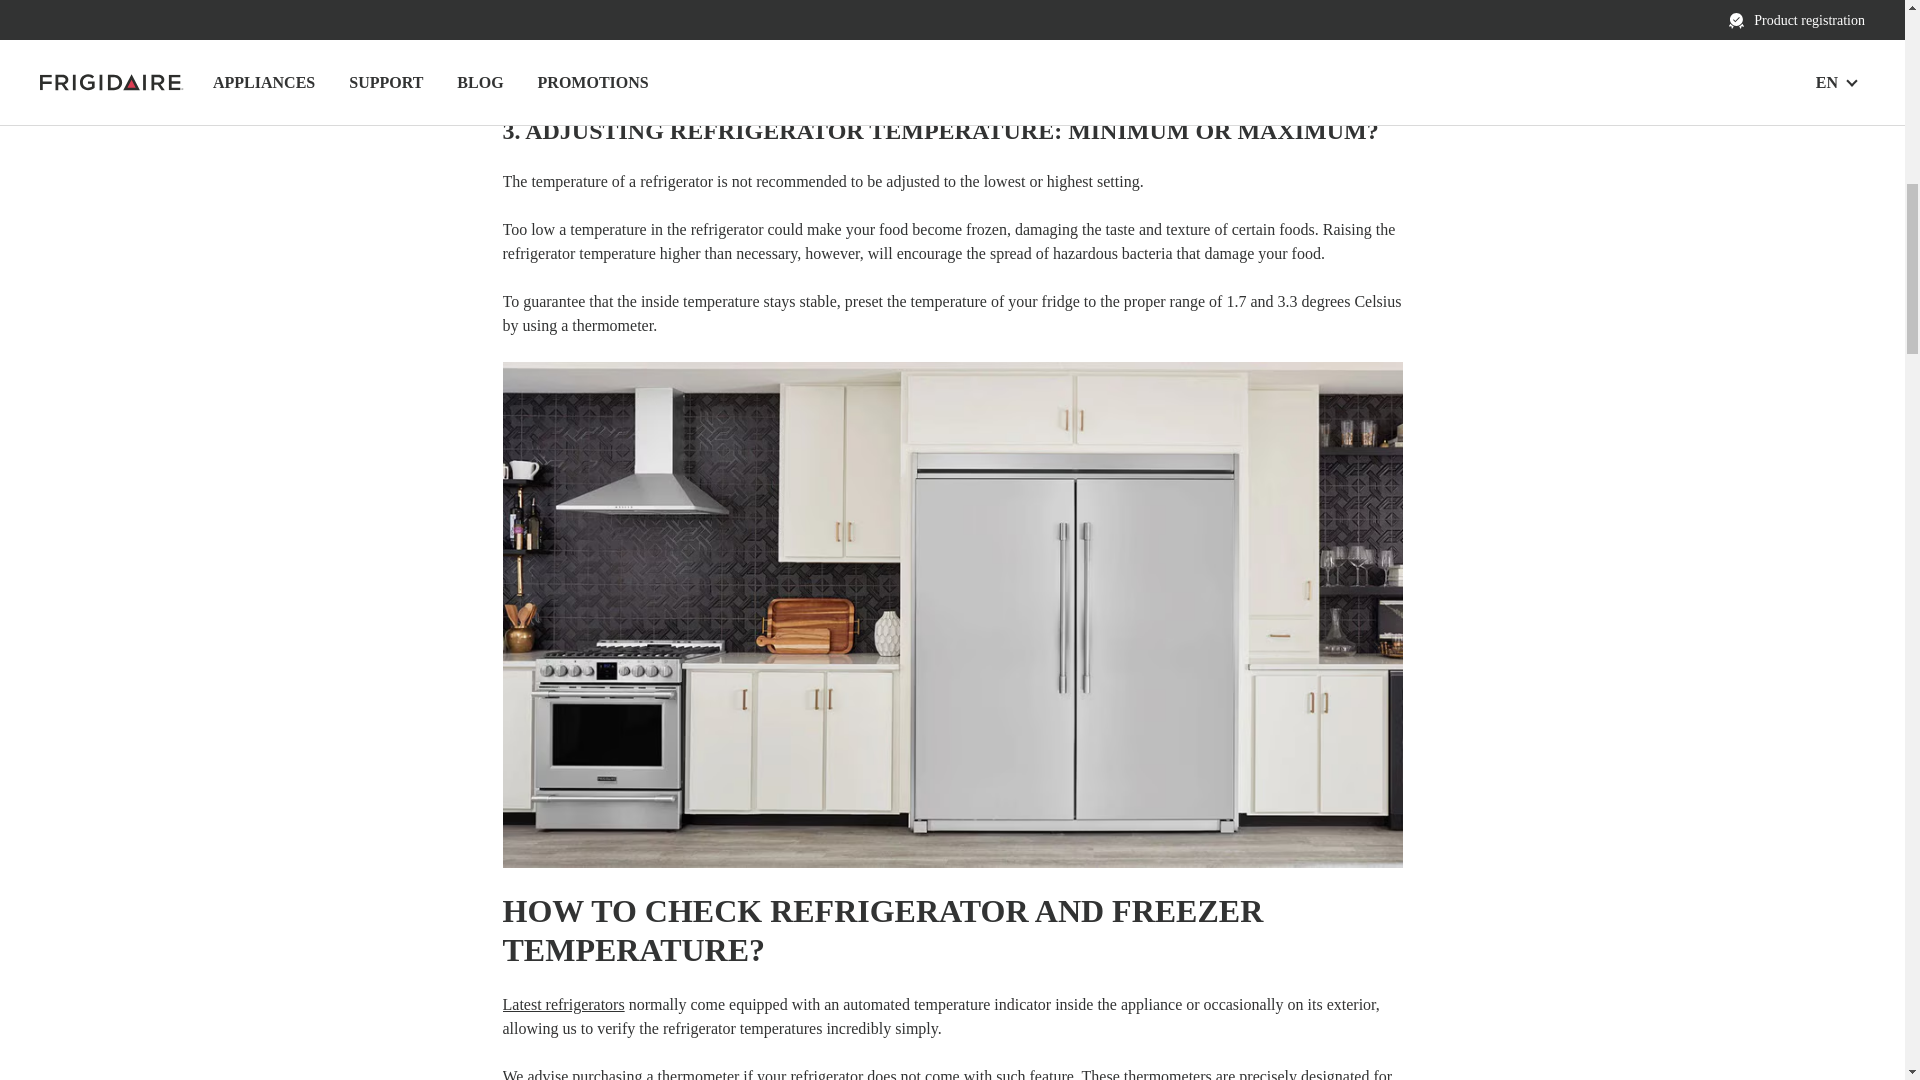 Image resolution: width=1920 pixels, height=1080 pixels. What do you see at coordinates (562, 1004) in the screenshot?
I see `Latest refrigerators` at bounding box center [562, 1004].